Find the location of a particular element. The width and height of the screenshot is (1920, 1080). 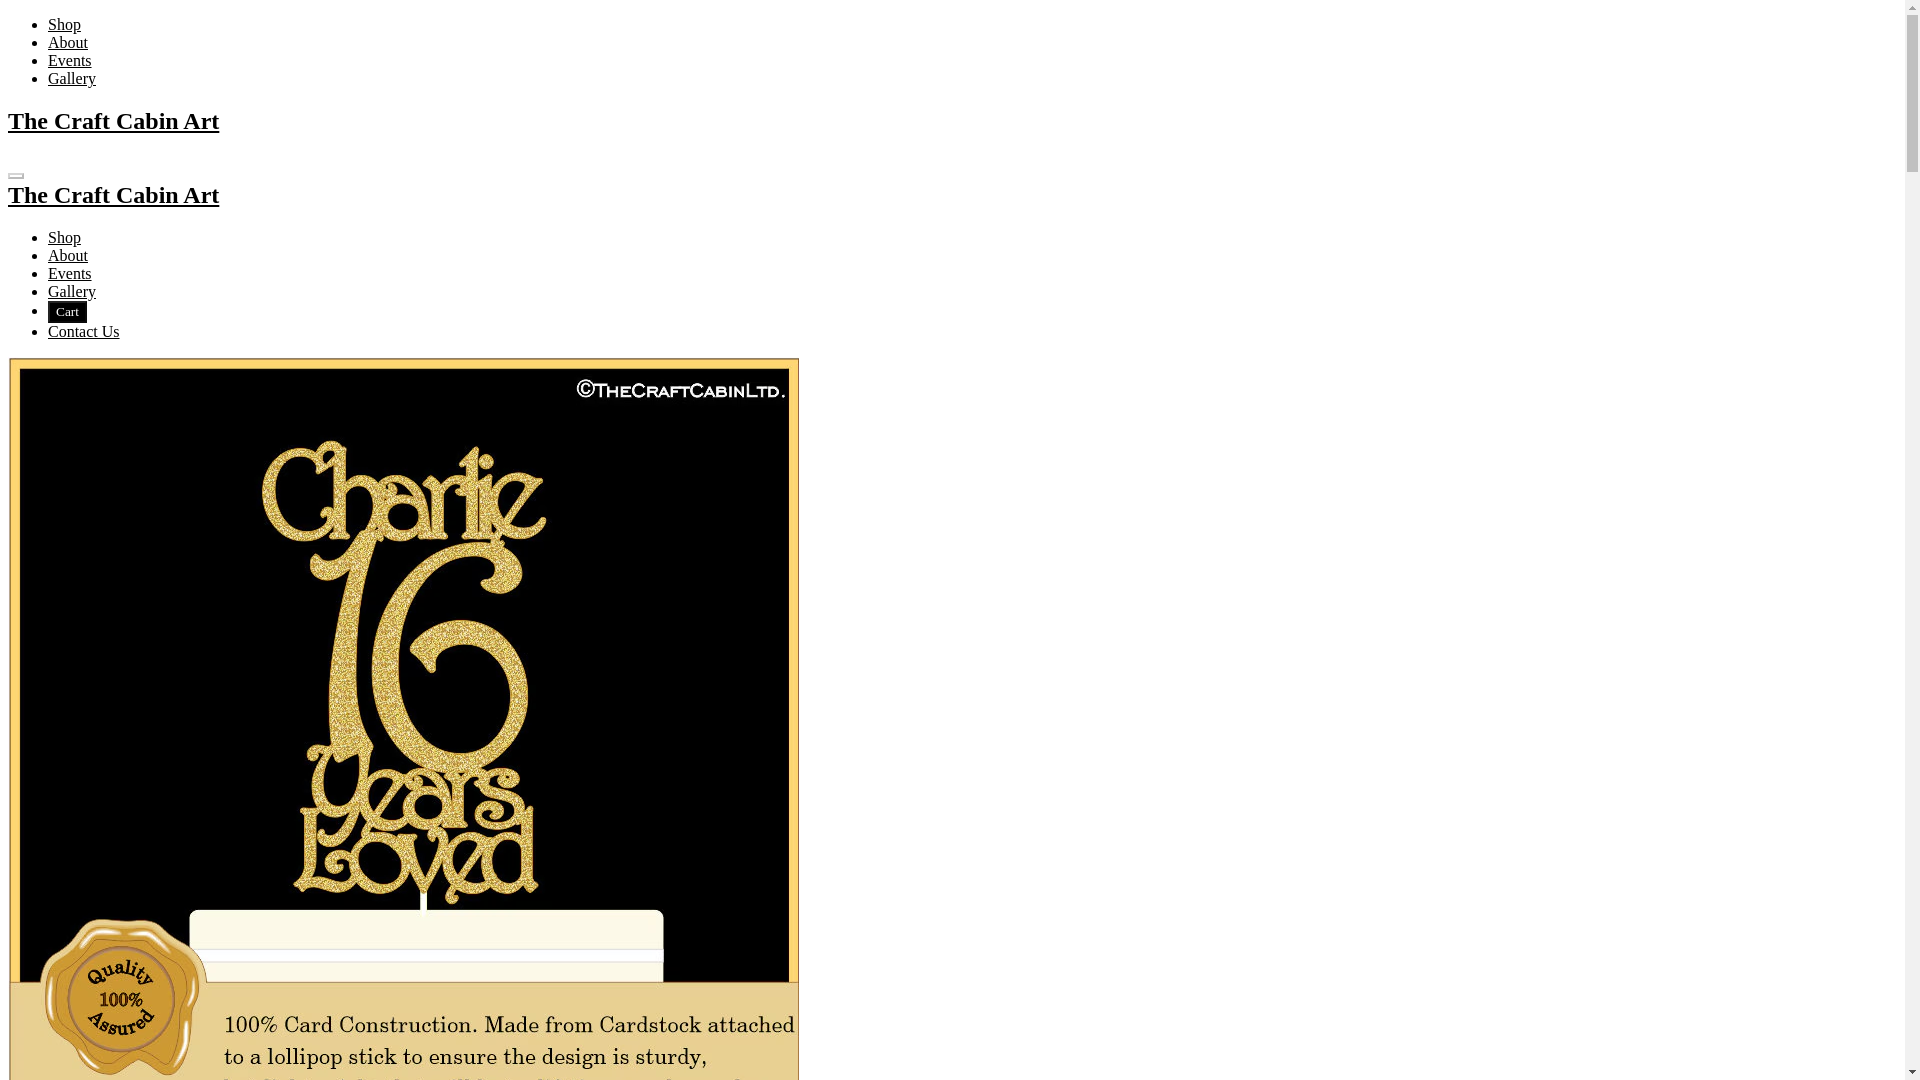

Contact Us is located at coordinates (84, 331).